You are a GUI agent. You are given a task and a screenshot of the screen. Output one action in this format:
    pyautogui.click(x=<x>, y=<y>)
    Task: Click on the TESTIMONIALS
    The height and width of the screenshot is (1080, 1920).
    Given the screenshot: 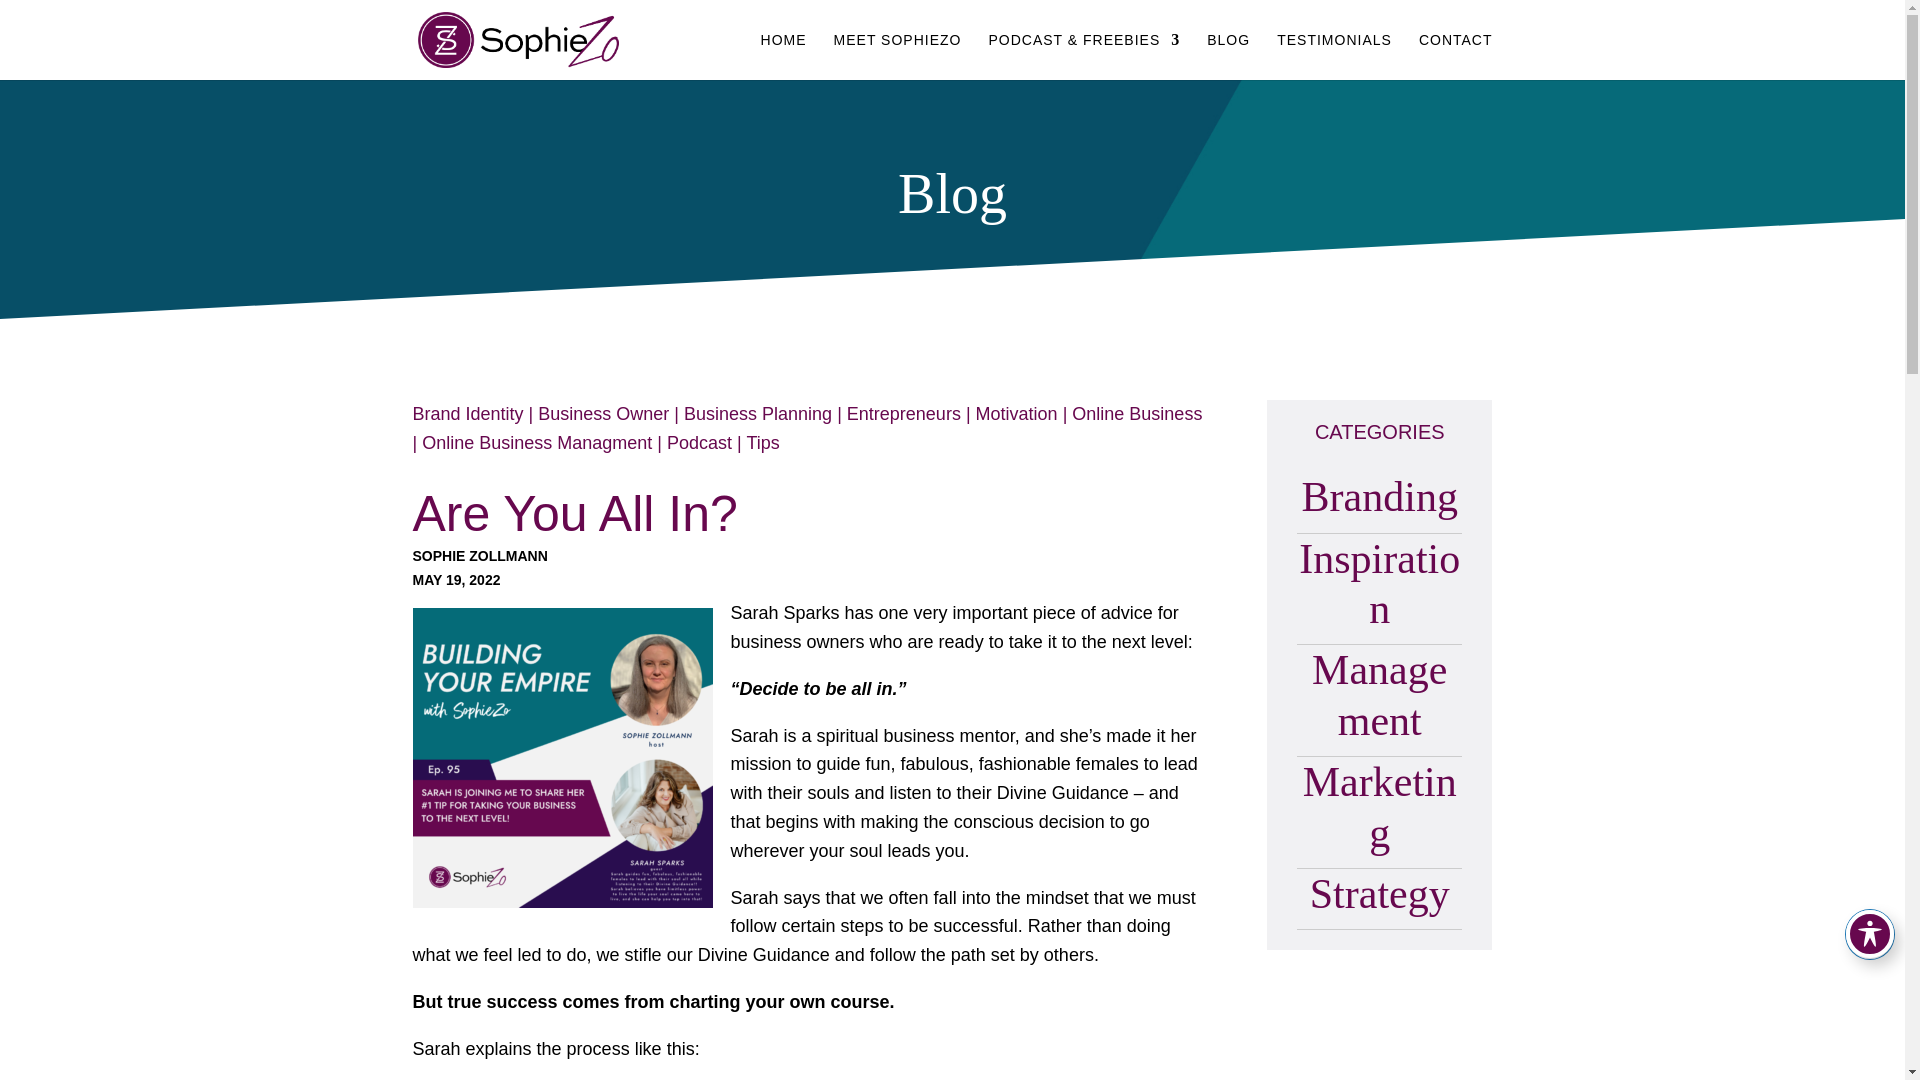 What is the action you would take?
    pyautogui.click(x=1334, y=56)
    